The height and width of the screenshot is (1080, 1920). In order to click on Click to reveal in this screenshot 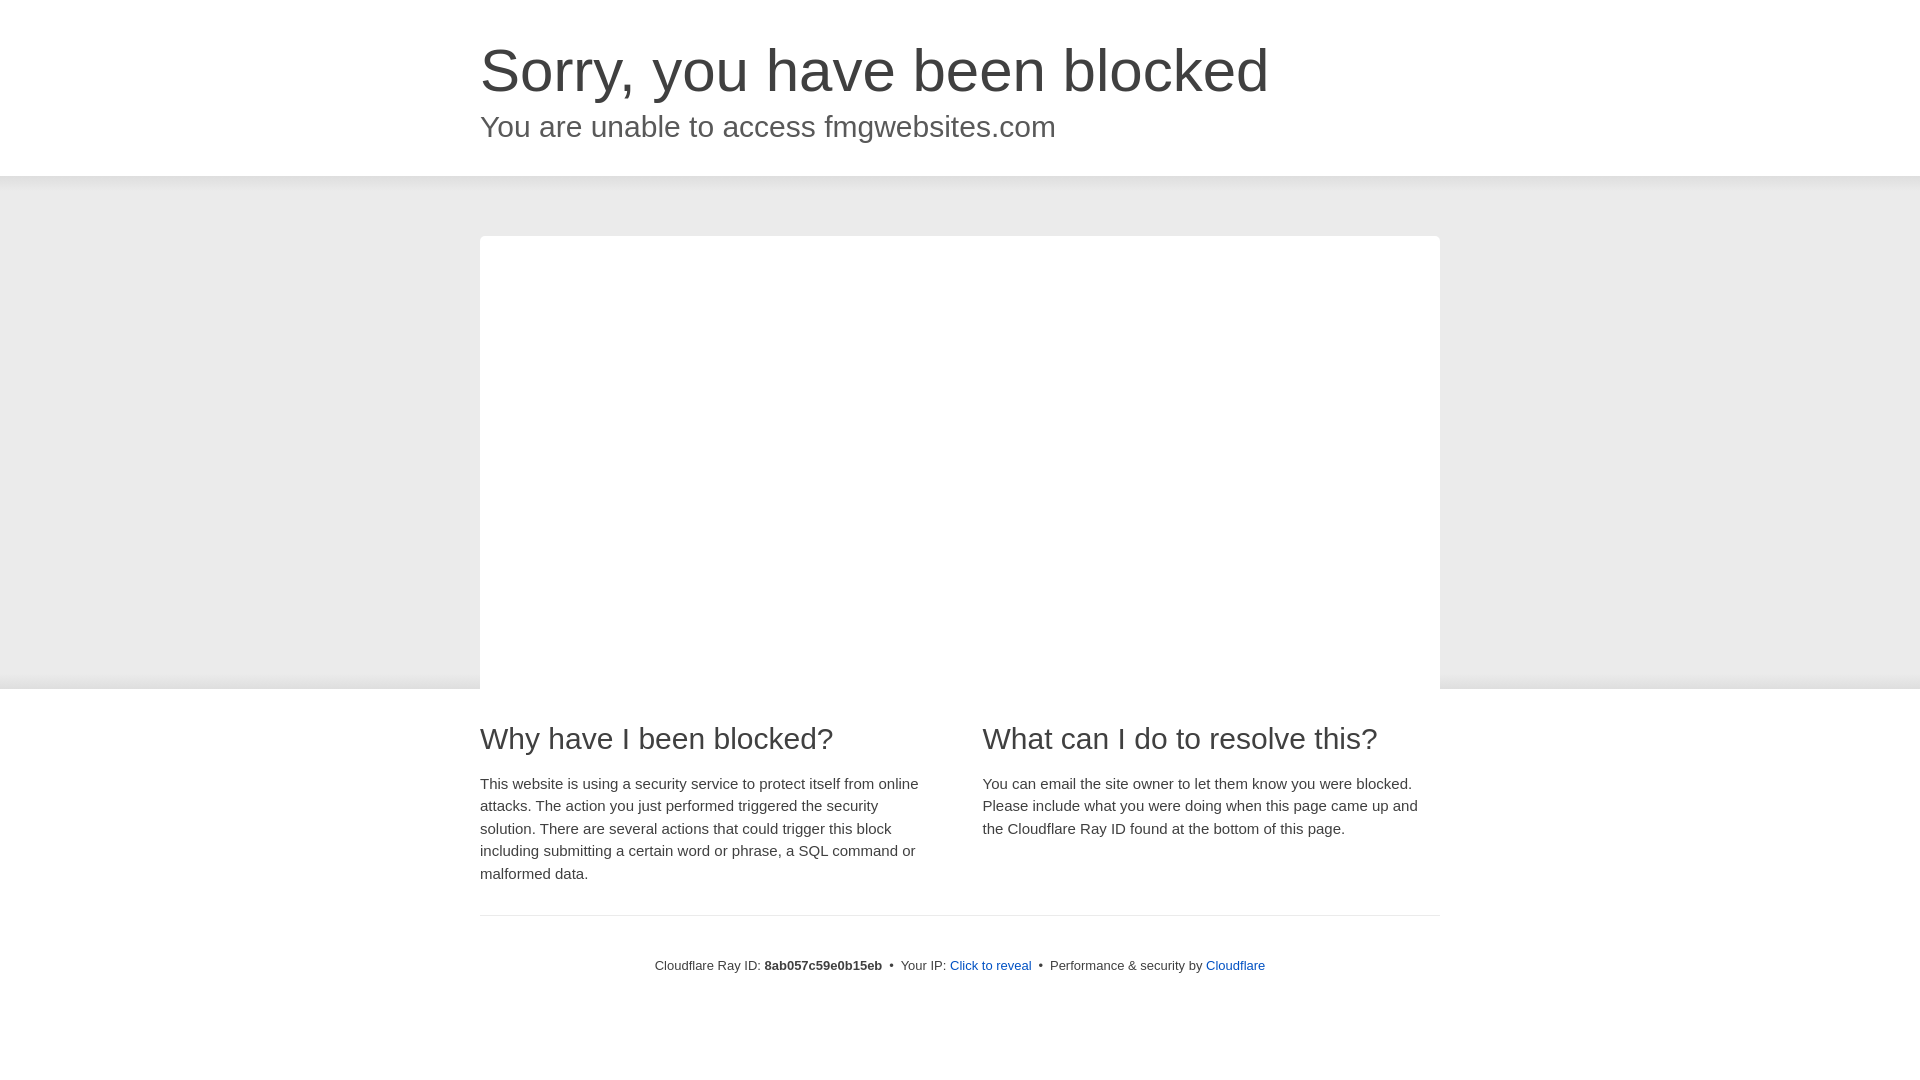, I will do `click(991, 966)`.